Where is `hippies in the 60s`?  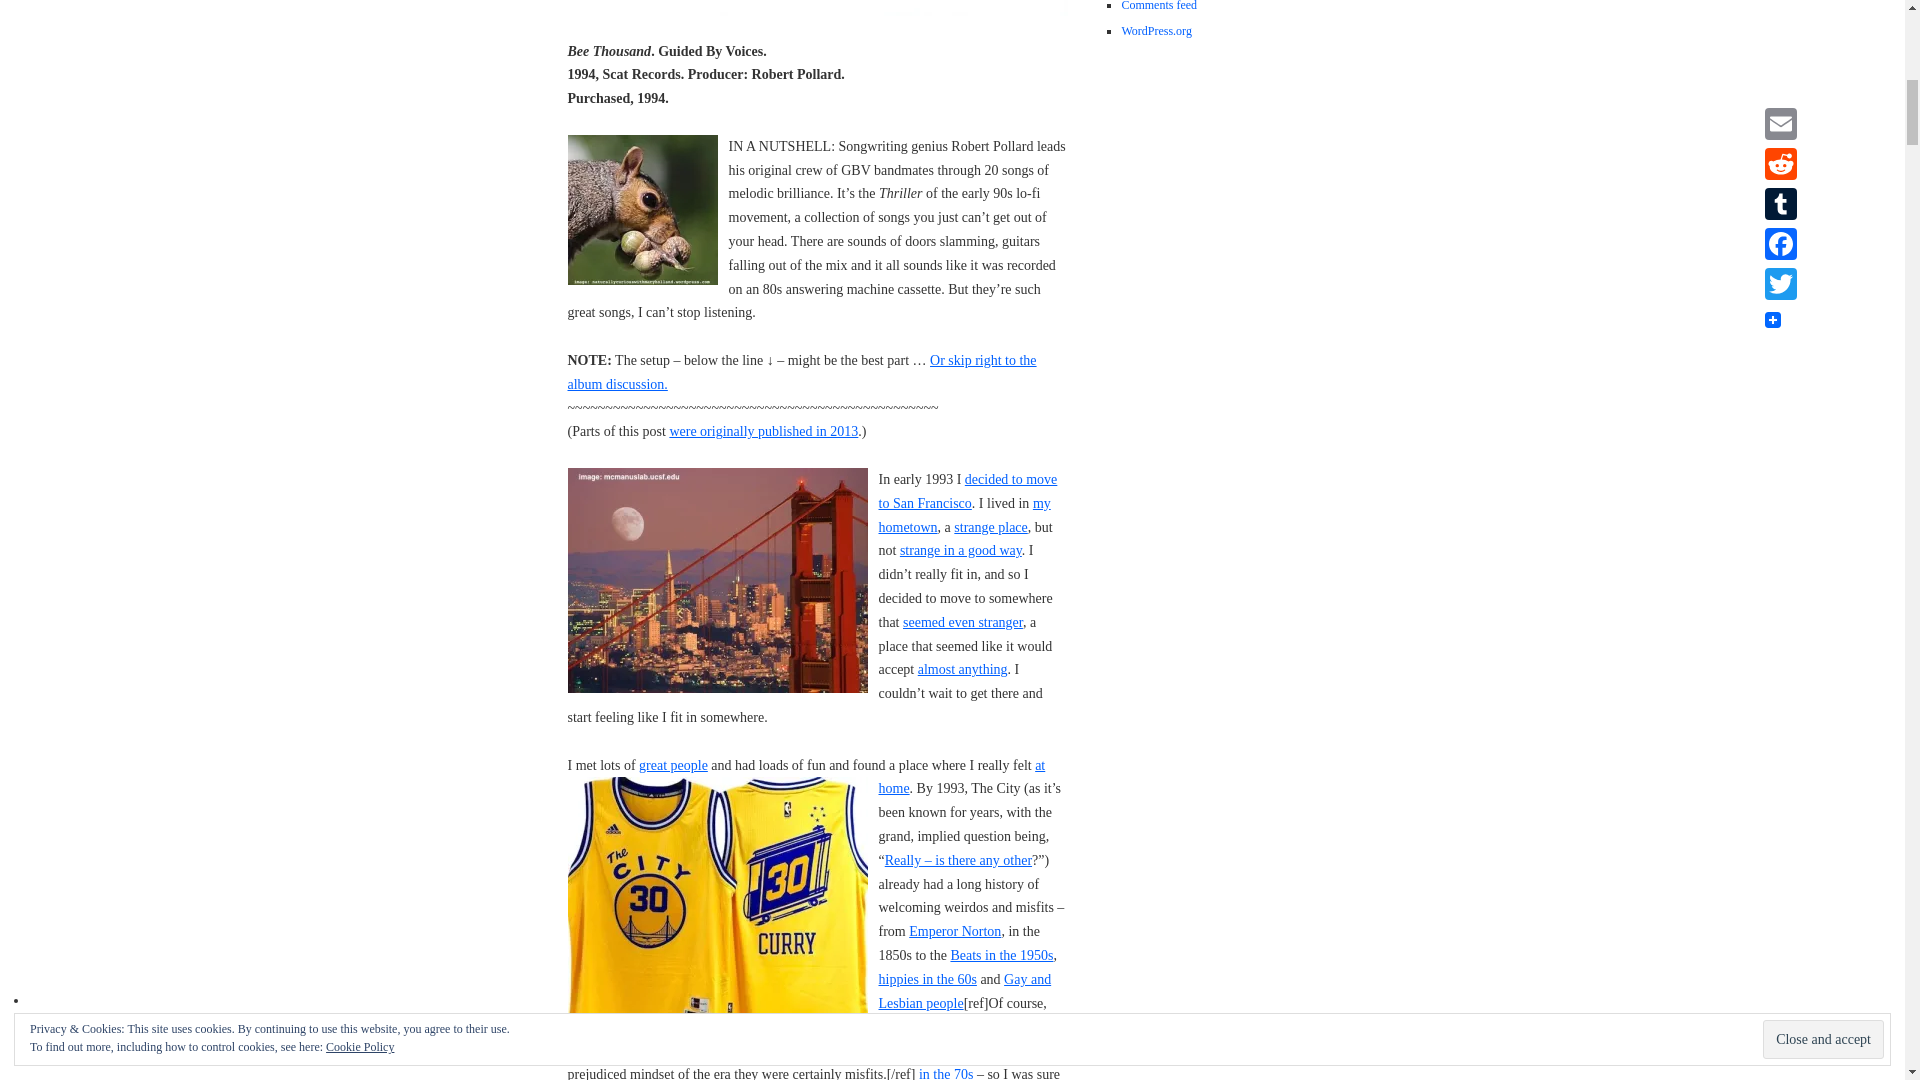
hippies in the 60s is located at coordinates (926, 980).